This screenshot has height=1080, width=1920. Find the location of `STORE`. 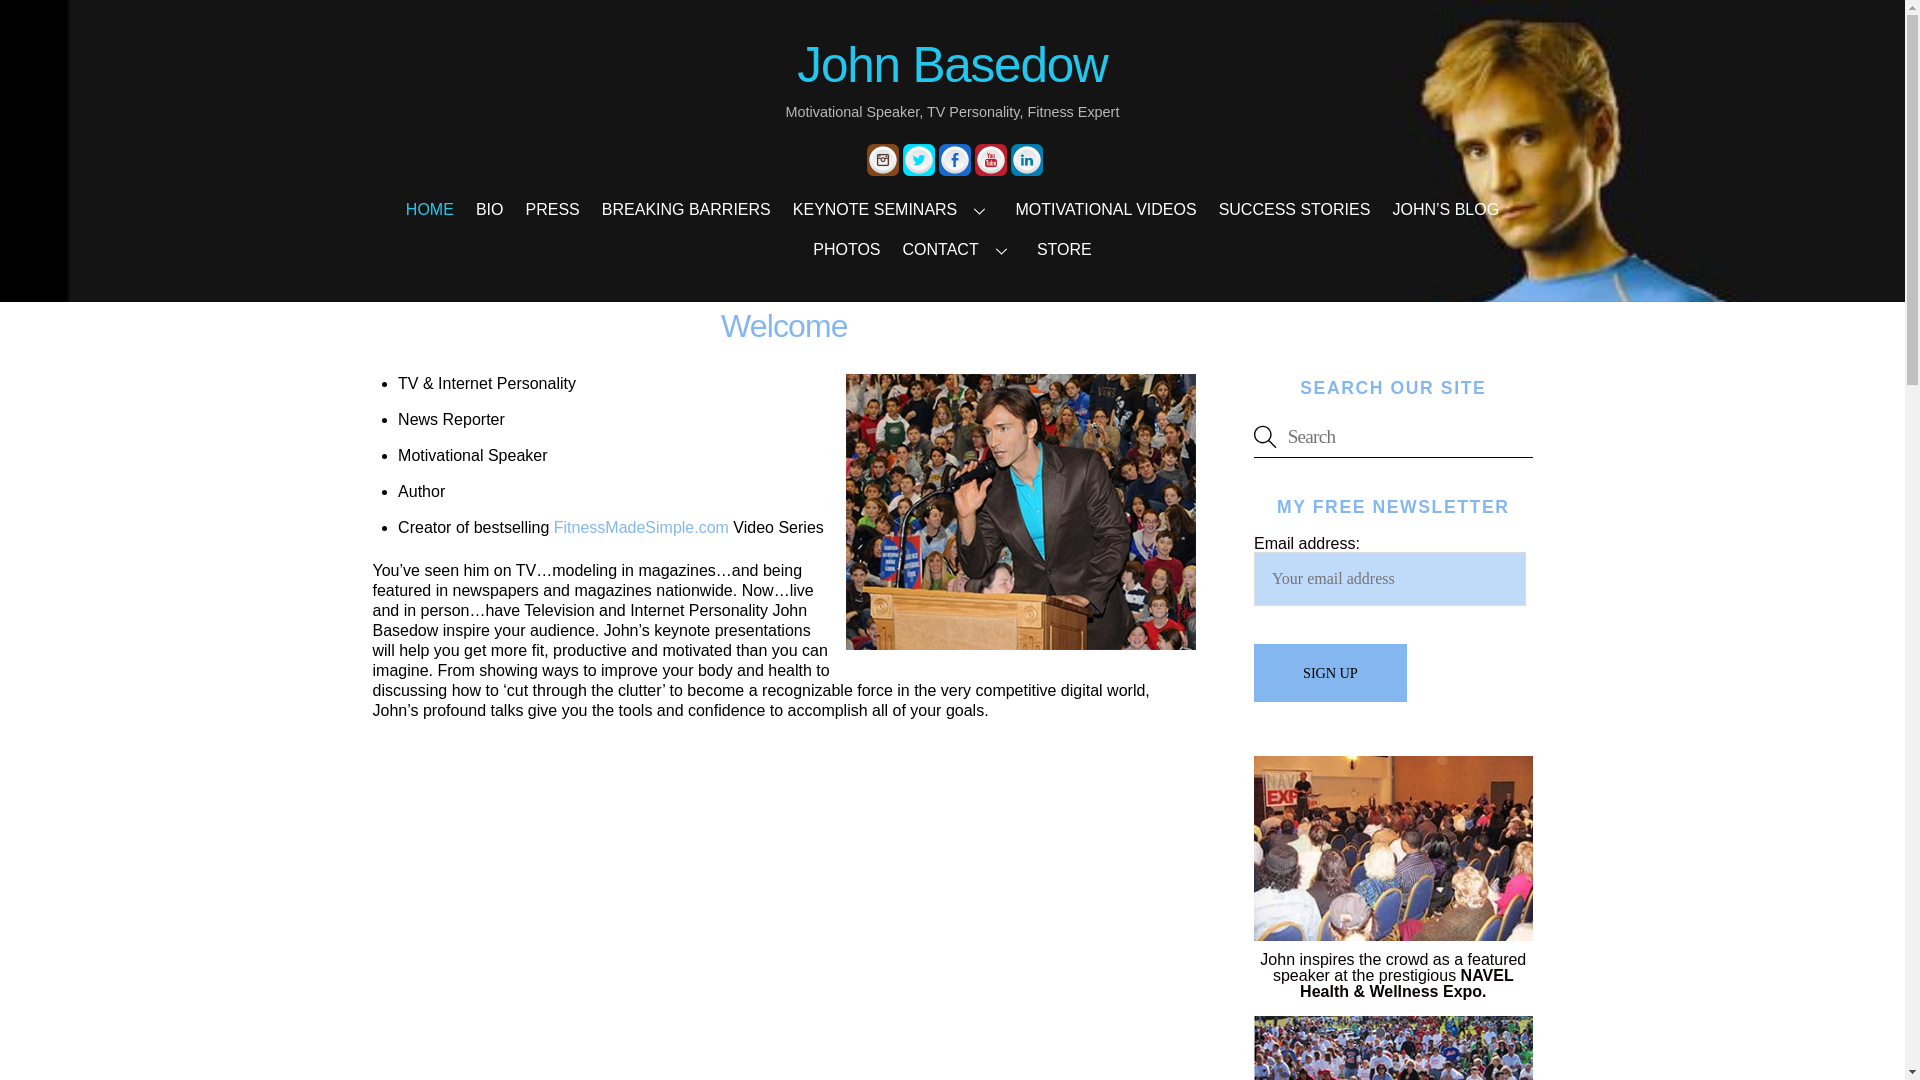

STORE is located at coordinates (1064, 249).